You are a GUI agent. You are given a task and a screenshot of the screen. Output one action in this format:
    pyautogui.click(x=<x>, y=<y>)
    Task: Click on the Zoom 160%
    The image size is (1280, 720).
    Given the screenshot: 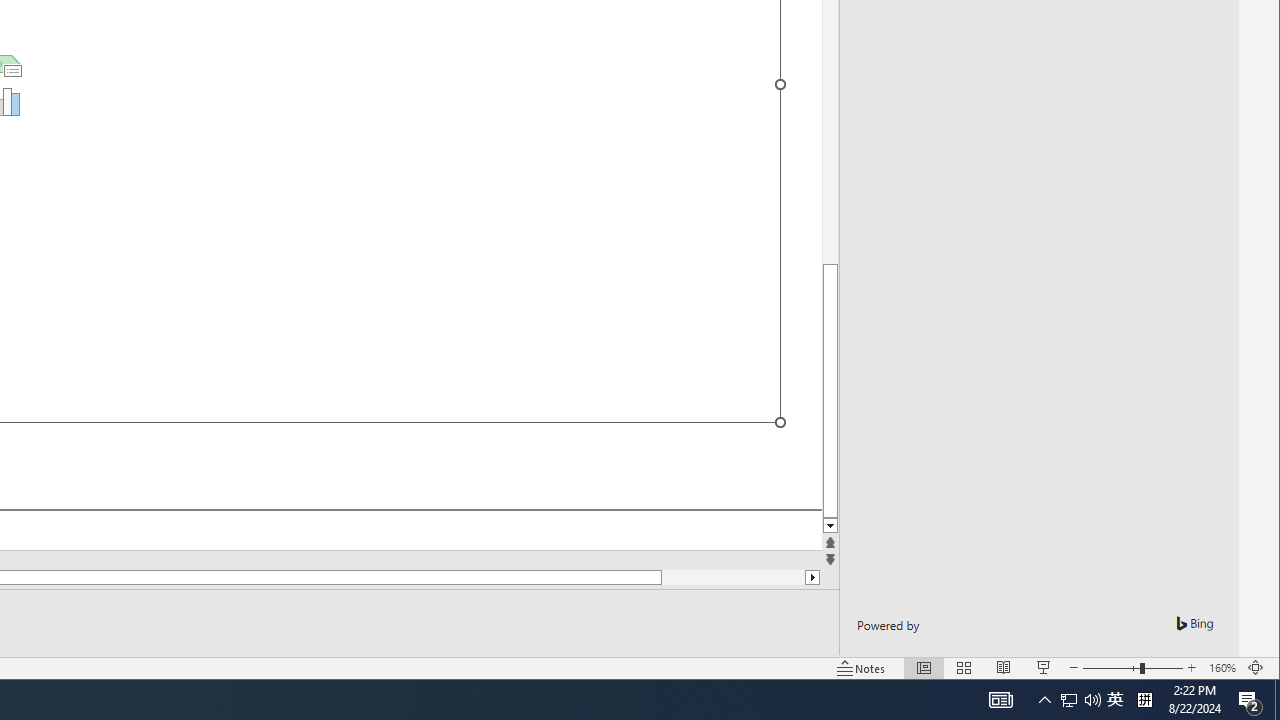 What is the action you would take?
    pyautogui.click(x=1222, y=668)
    